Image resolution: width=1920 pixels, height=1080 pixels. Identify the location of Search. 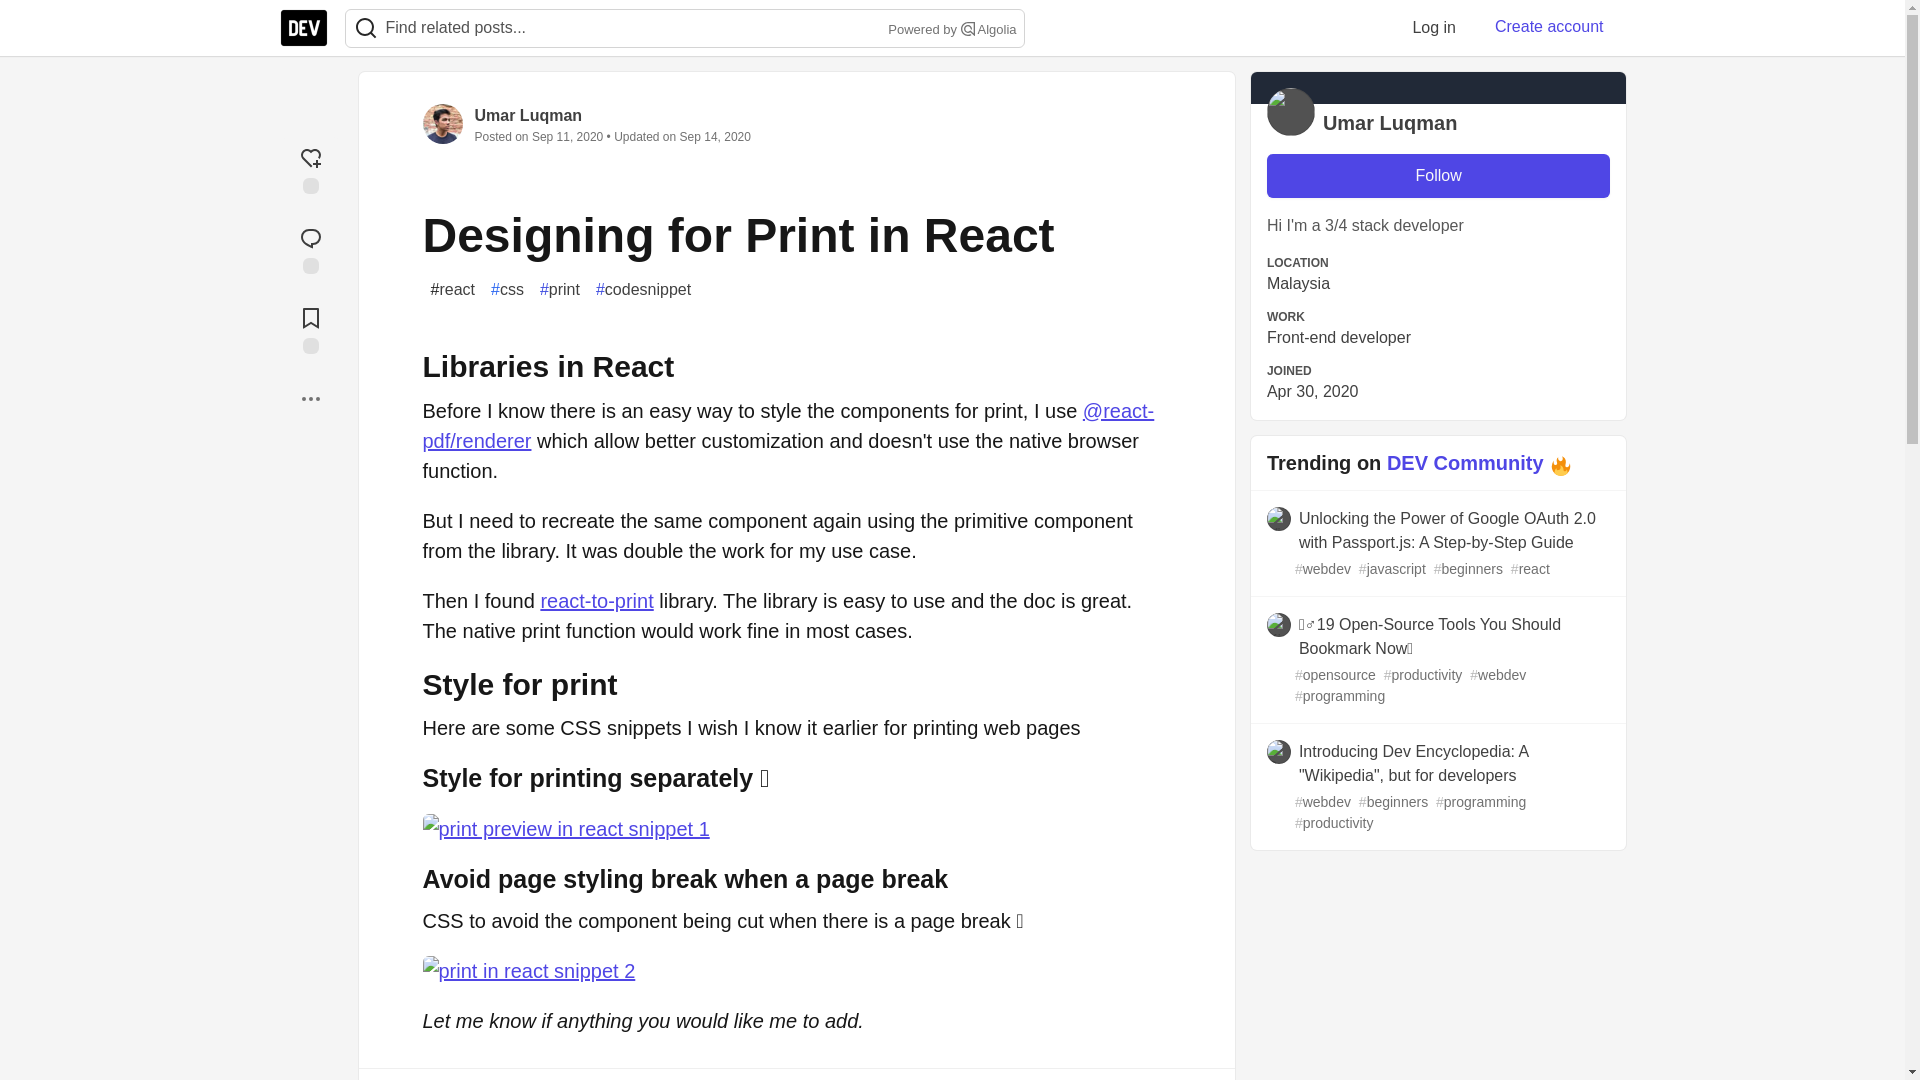
(366, 28).